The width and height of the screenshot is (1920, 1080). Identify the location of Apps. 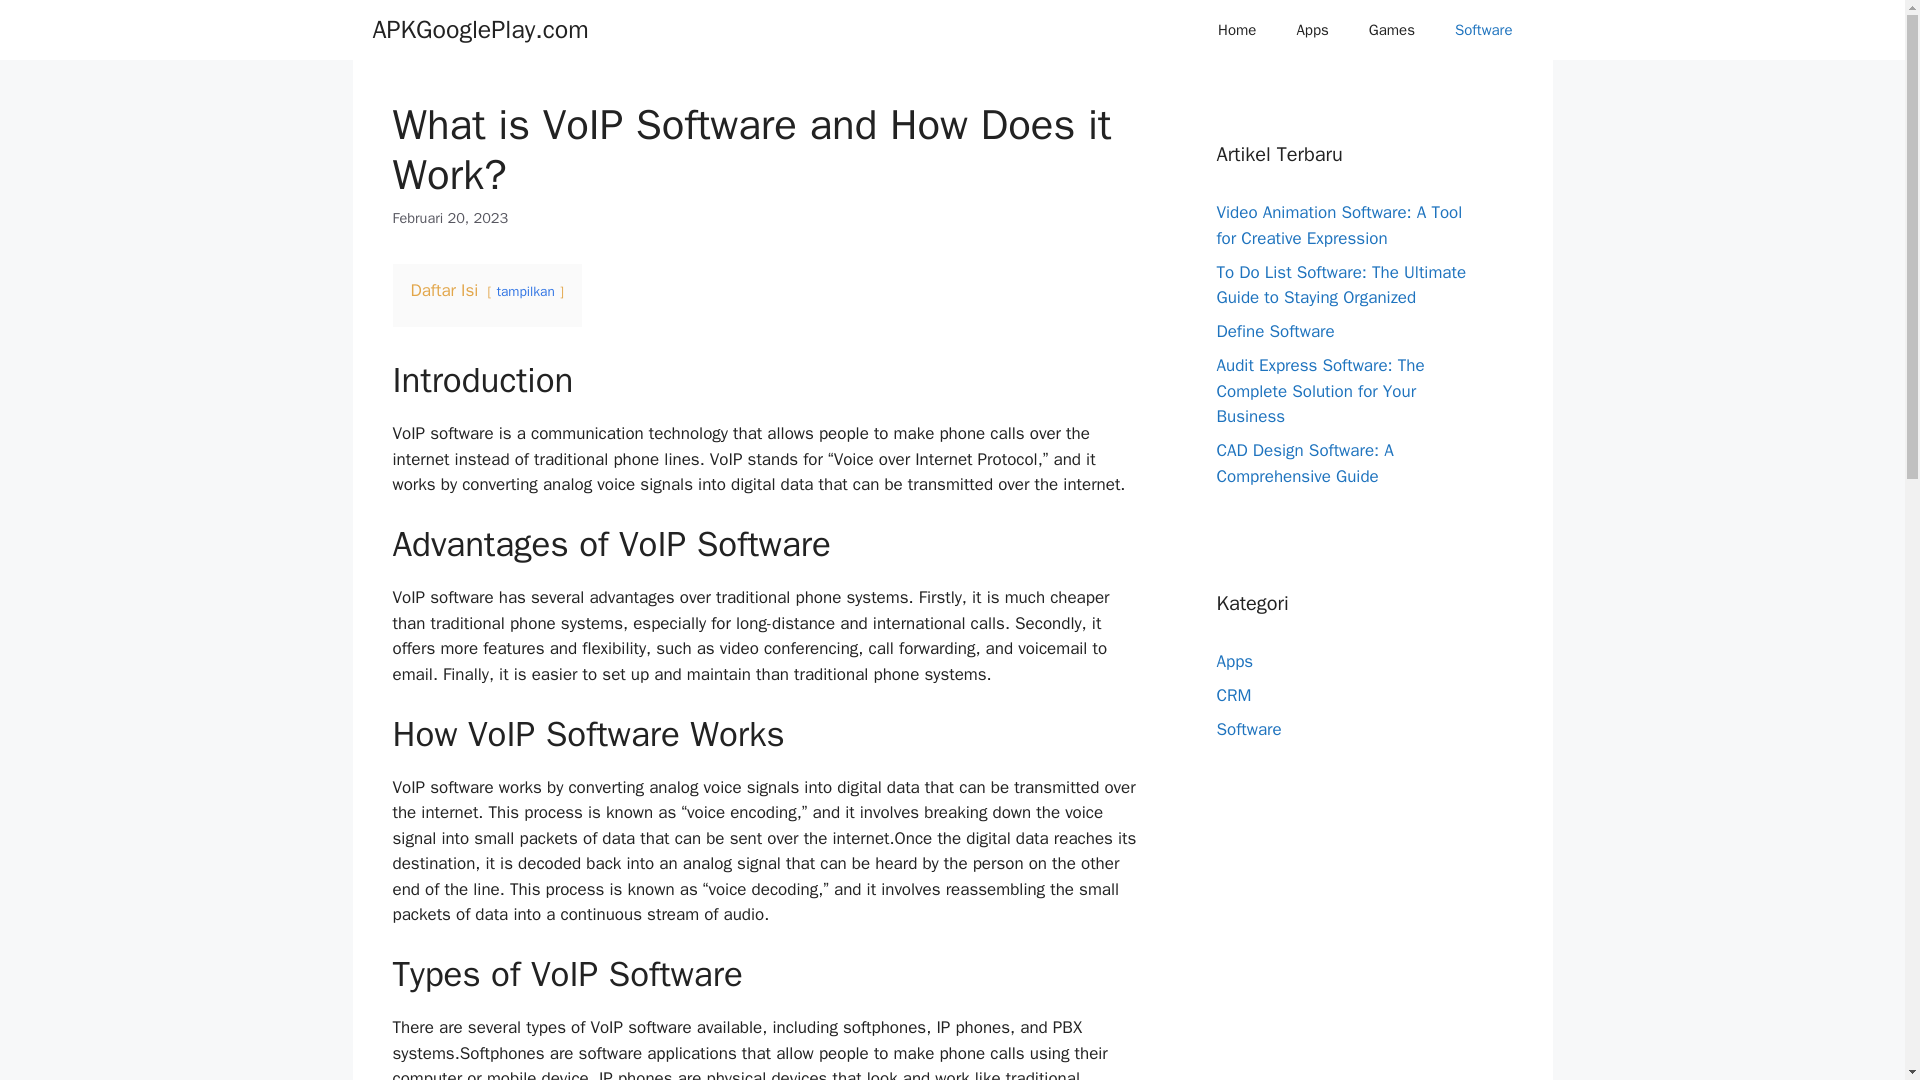
(1312, 30).